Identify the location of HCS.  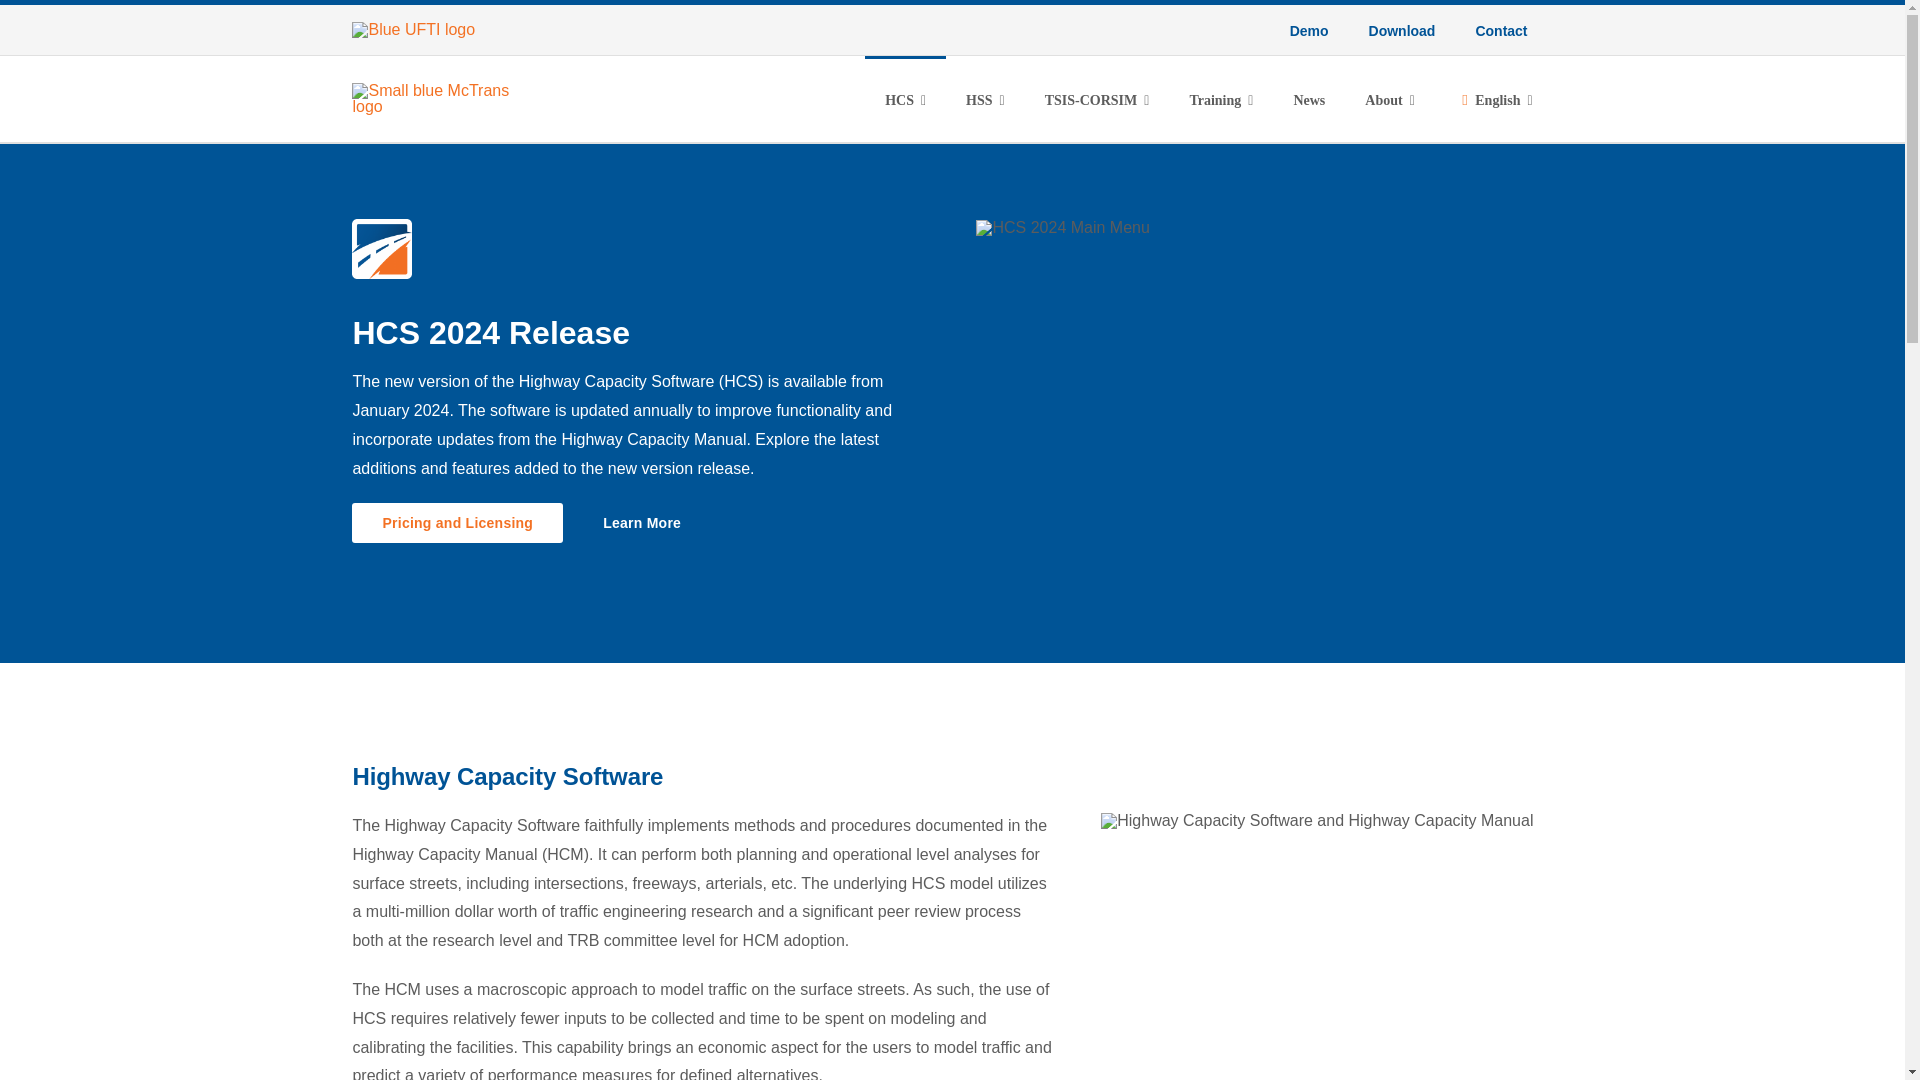
(906, 98).